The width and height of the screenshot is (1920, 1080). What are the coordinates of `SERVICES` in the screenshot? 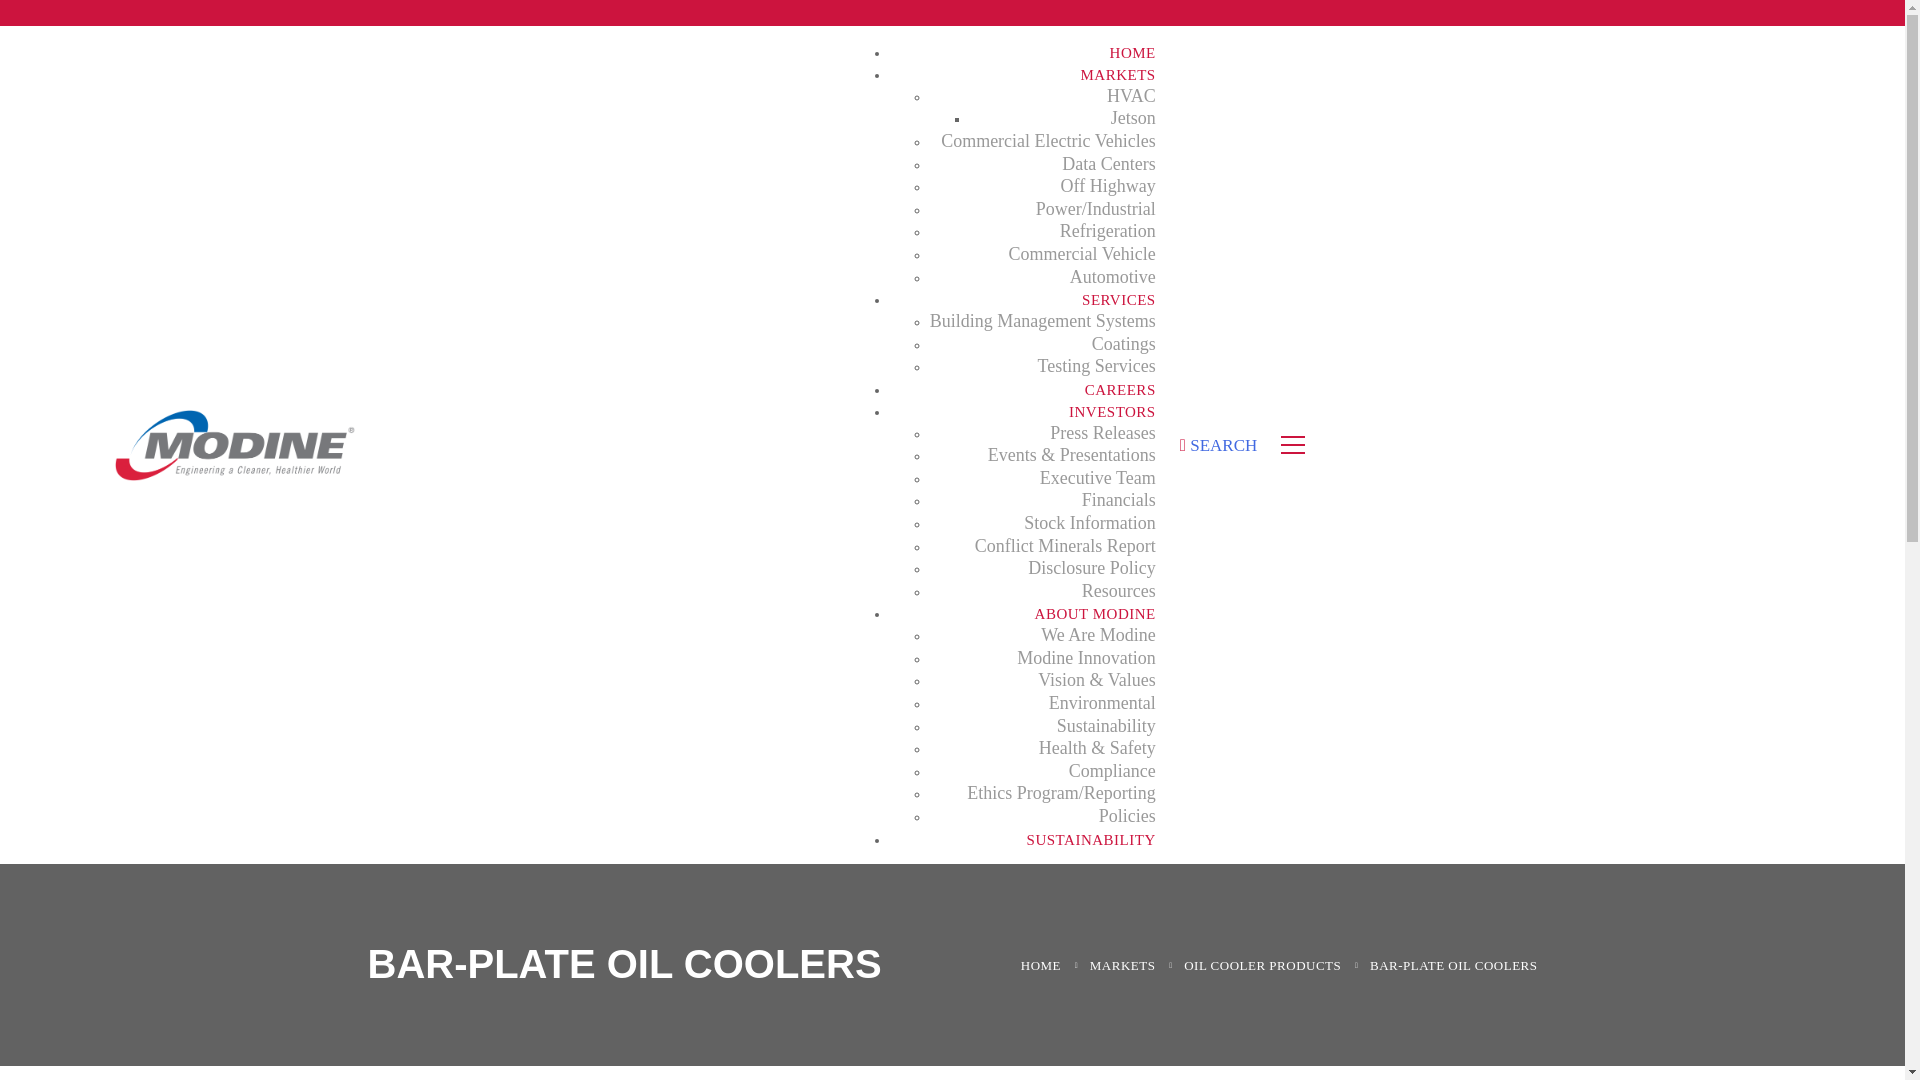 It's located at (1022, 300).